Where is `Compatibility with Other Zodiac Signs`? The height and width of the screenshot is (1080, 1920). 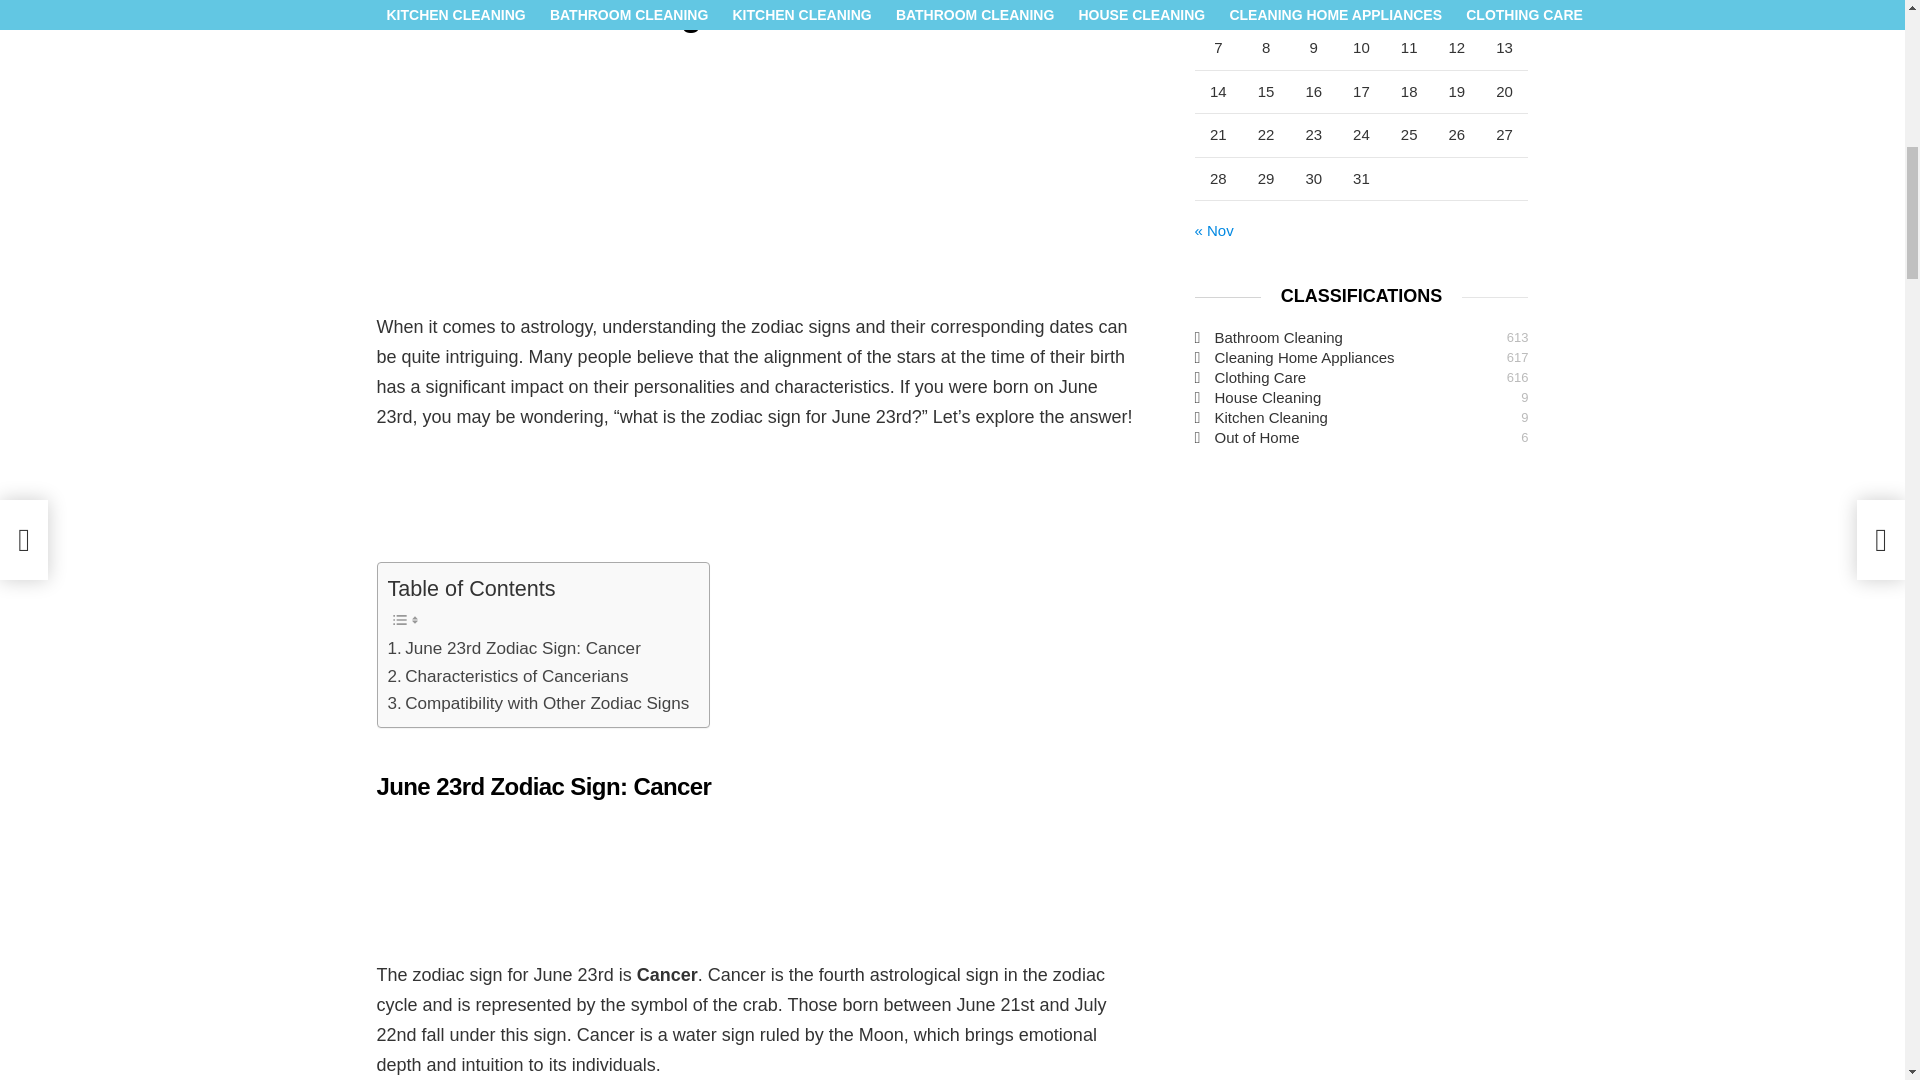
Compatibility with Other Zodiac Signs is located at coordinates (538, 704).